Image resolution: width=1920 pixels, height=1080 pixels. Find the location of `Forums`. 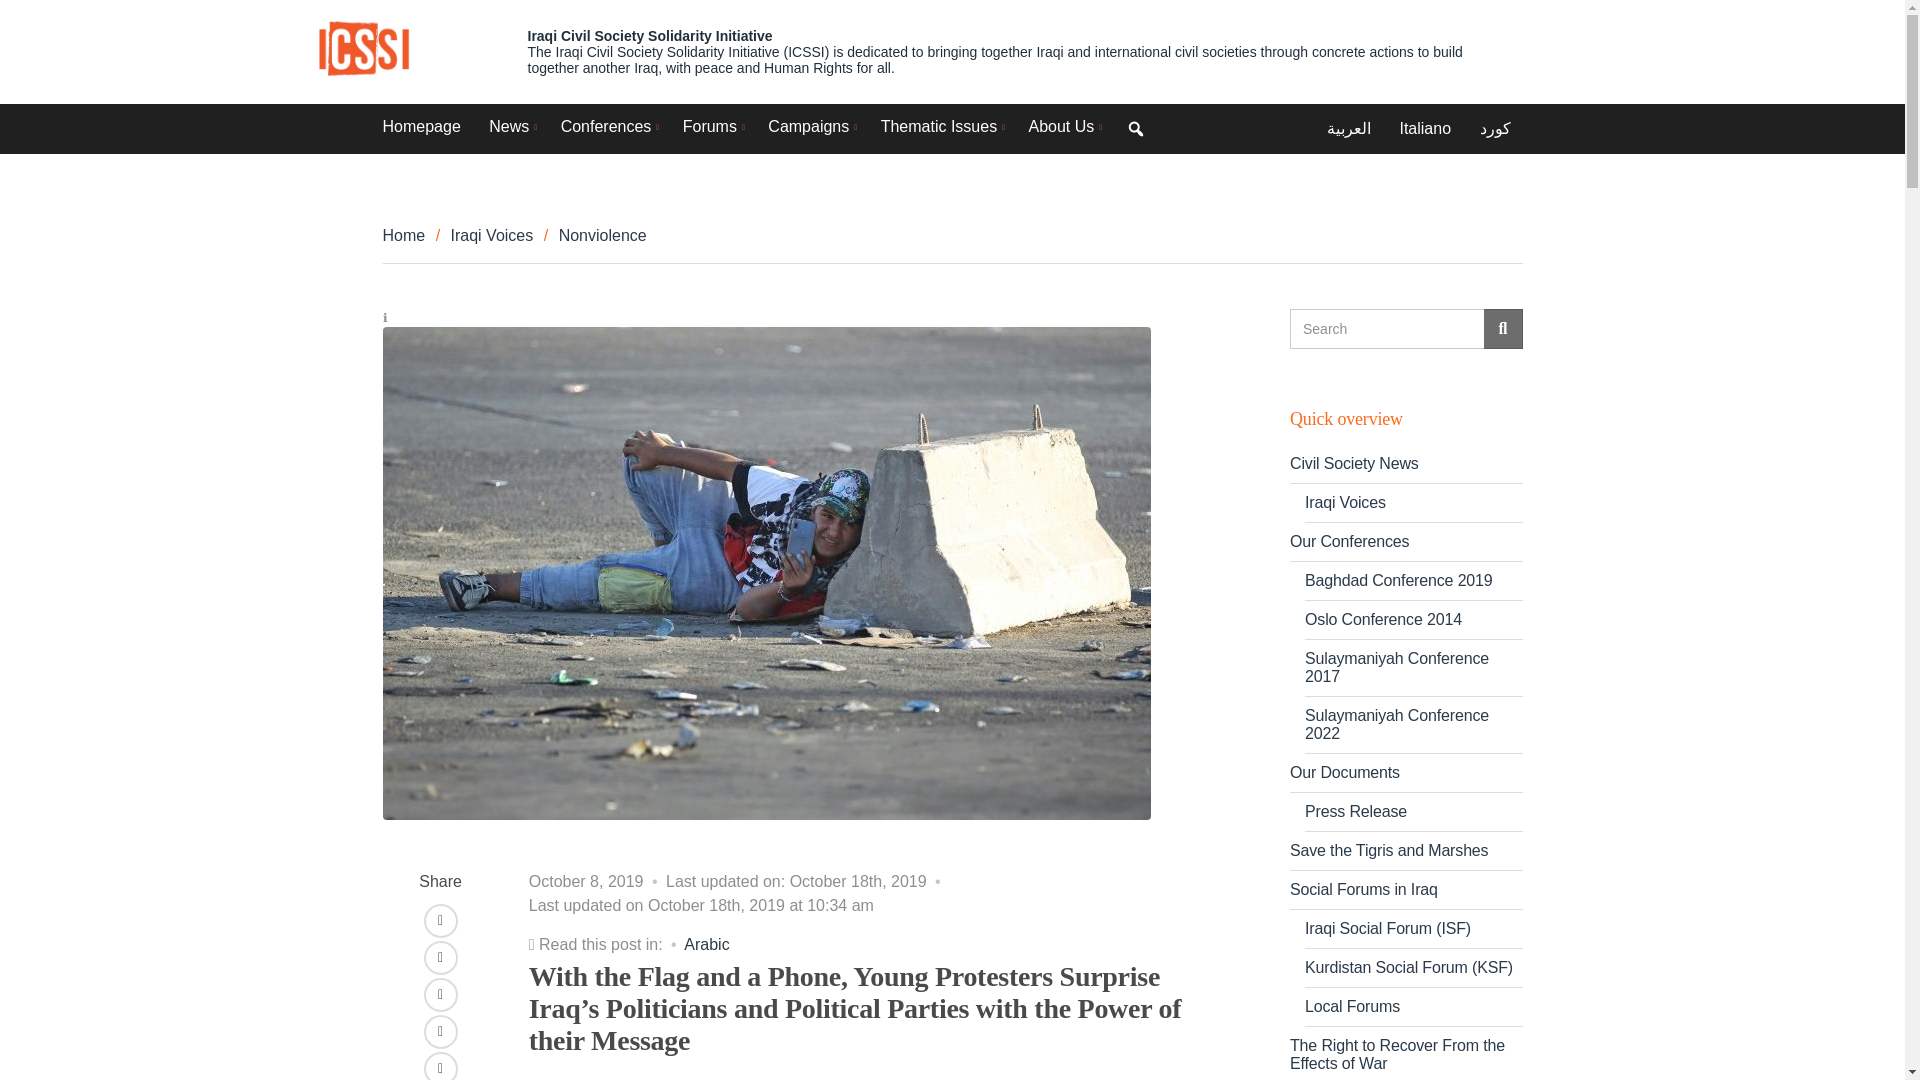

Forums is located at coordinates (711, 126).